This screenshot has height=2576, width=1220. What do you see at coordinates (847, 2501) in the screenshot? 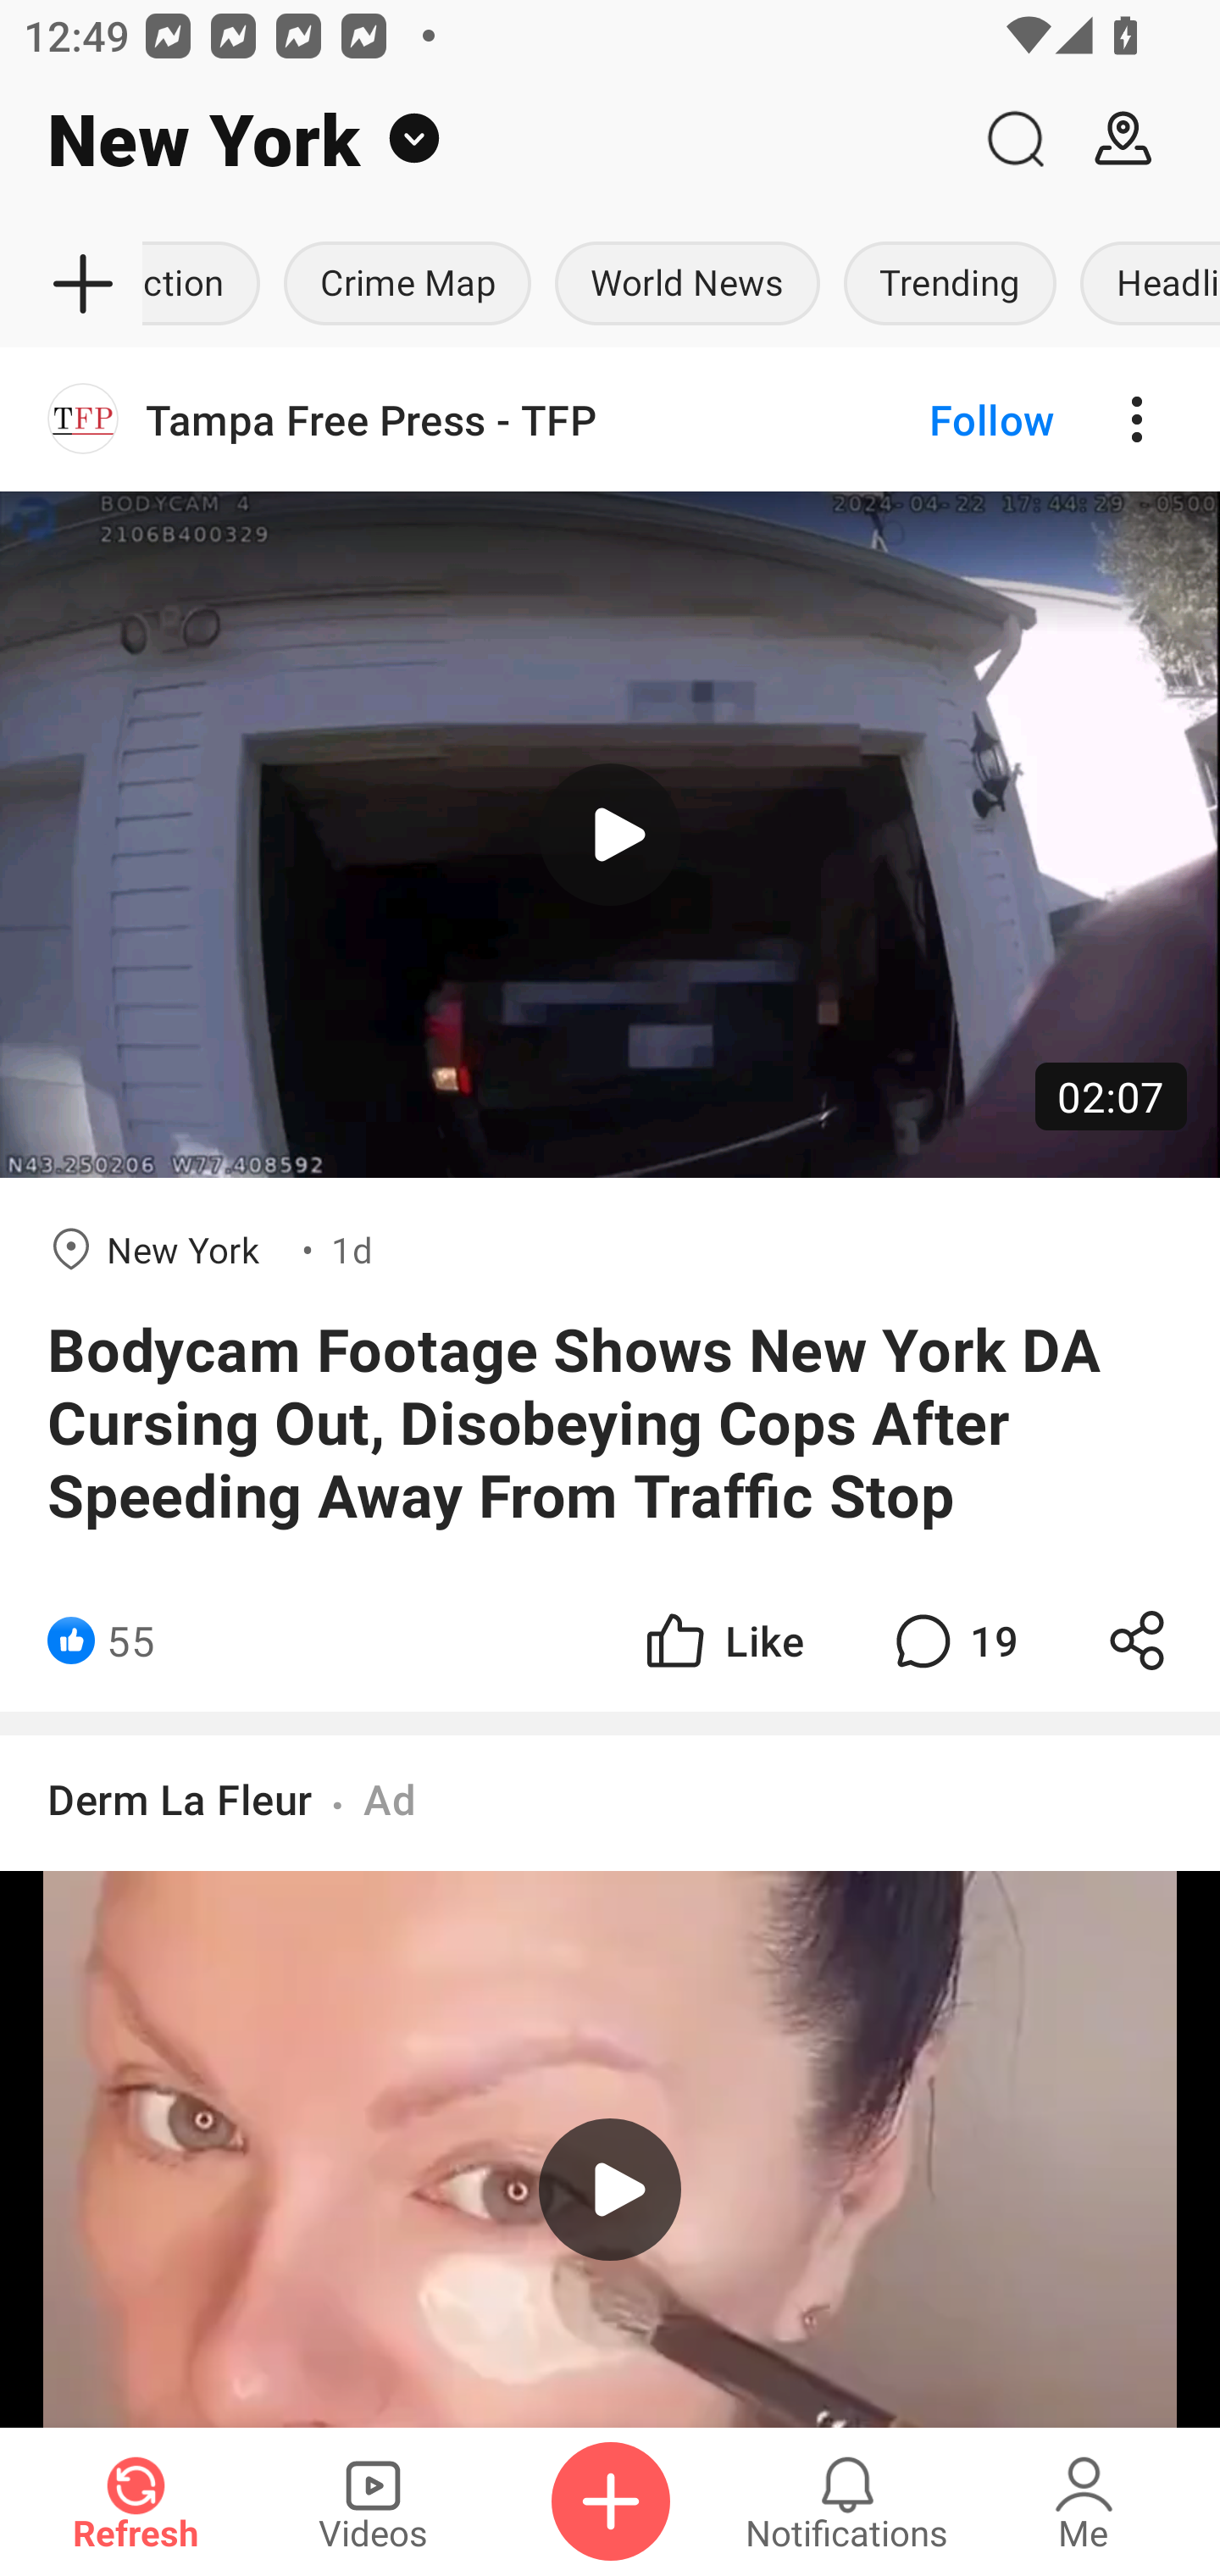
I see `Notifications` at bounding box center [847, 2501].